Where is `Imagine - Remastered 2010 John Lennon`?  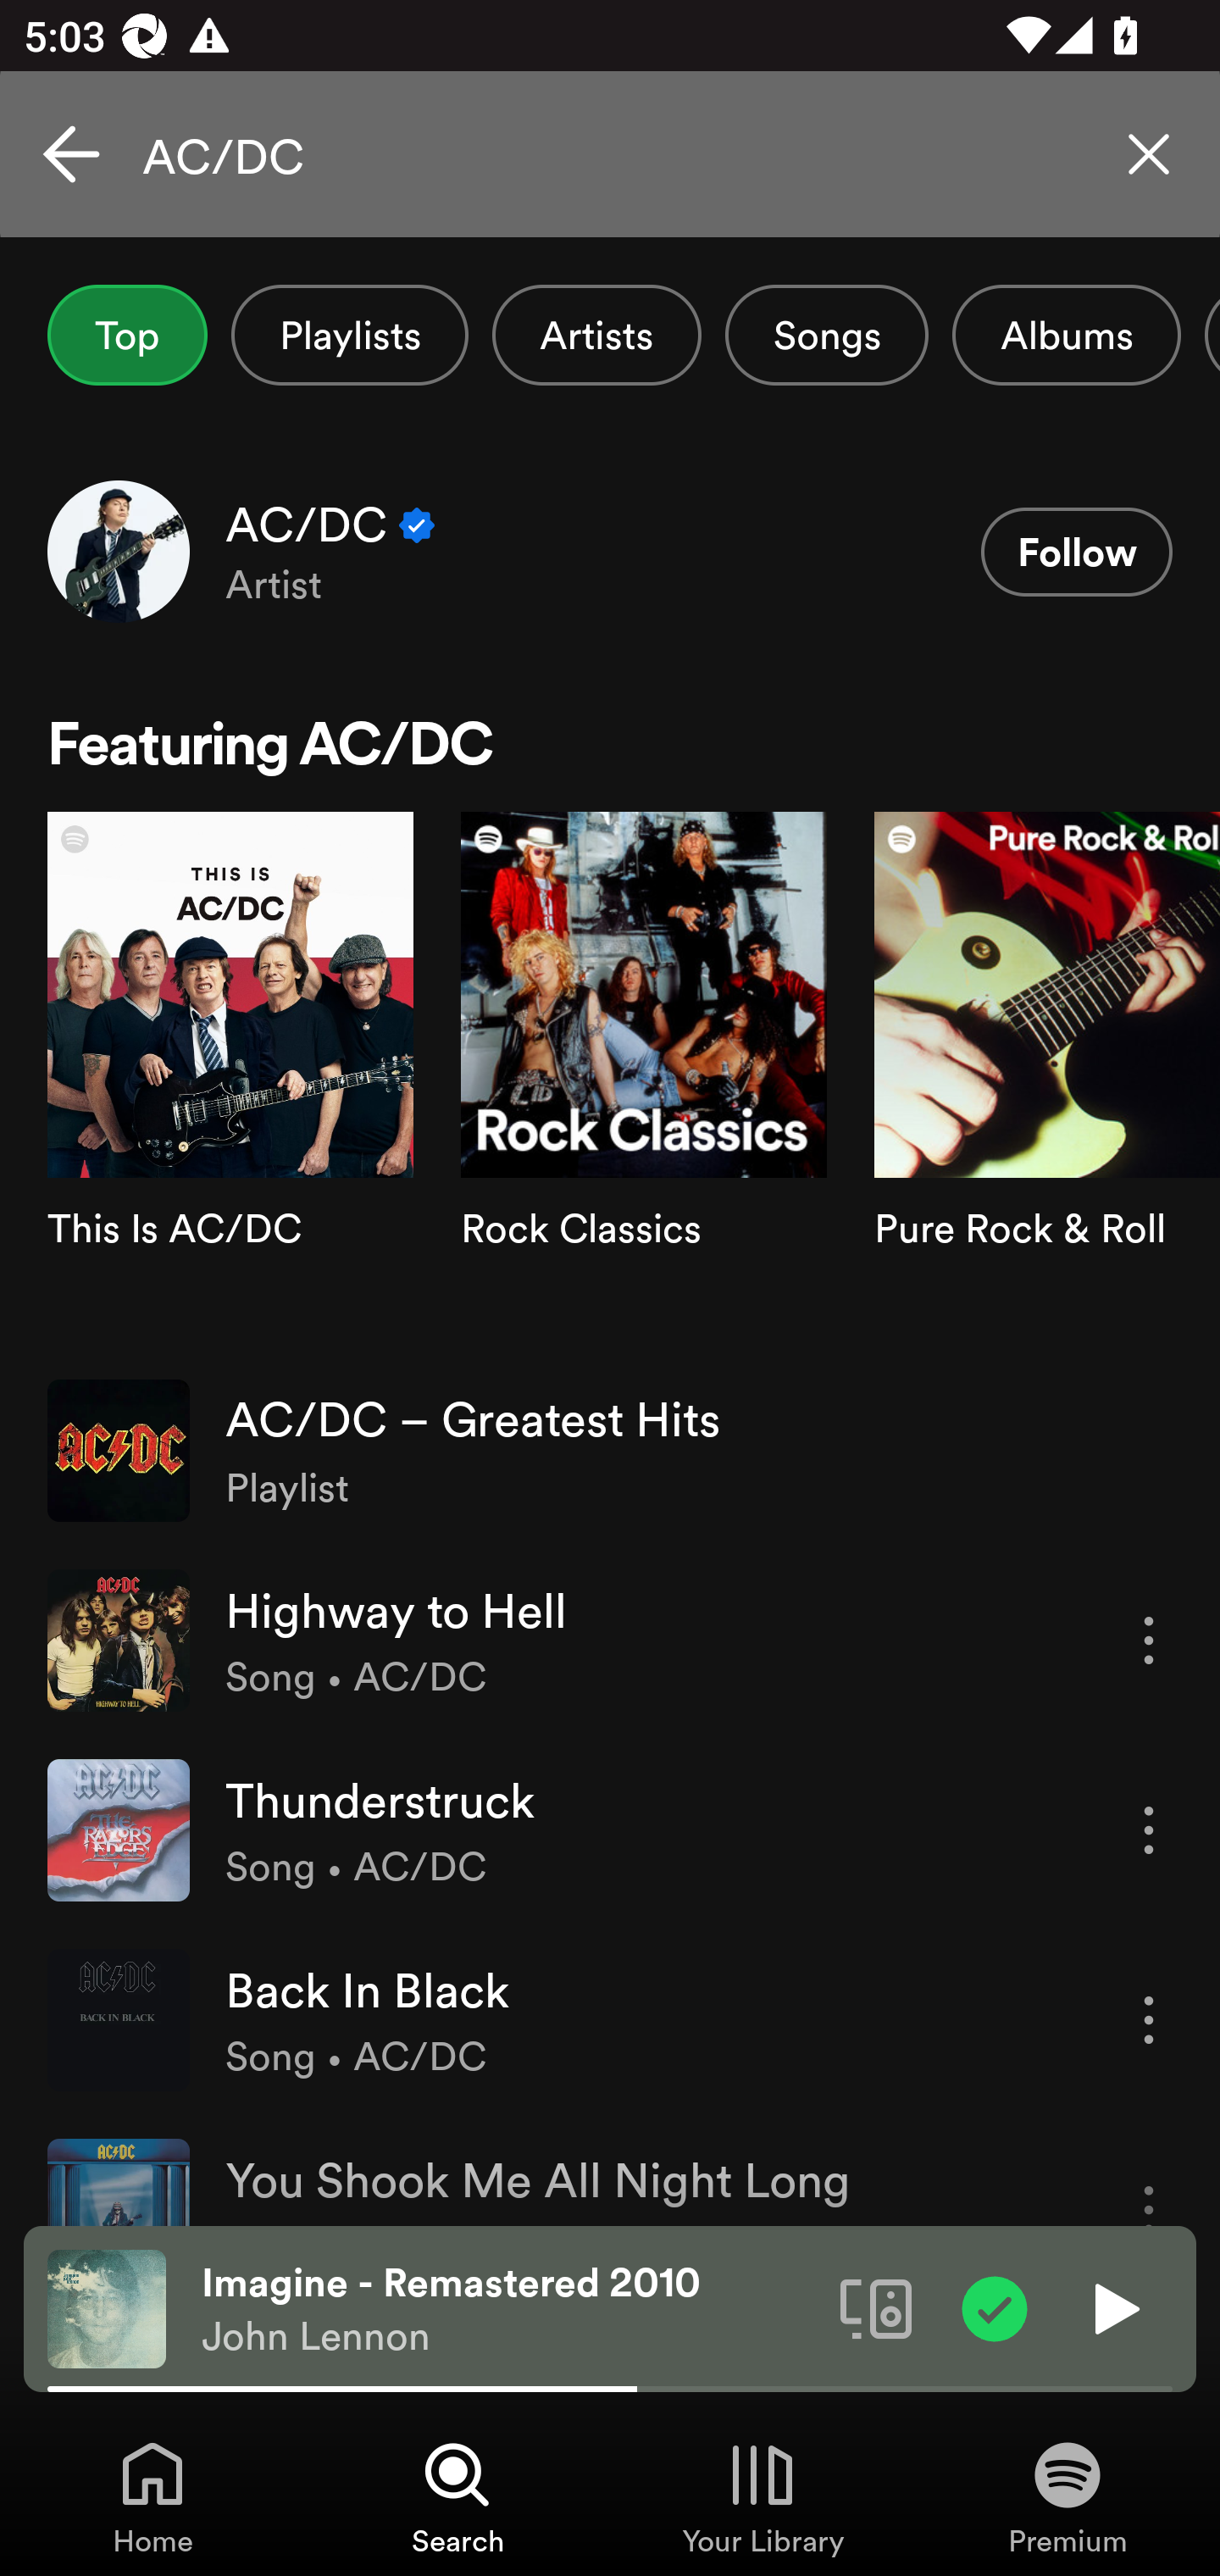
Imagine - Remastered 2010 John Lennon is located at coordinates (508, 2309).